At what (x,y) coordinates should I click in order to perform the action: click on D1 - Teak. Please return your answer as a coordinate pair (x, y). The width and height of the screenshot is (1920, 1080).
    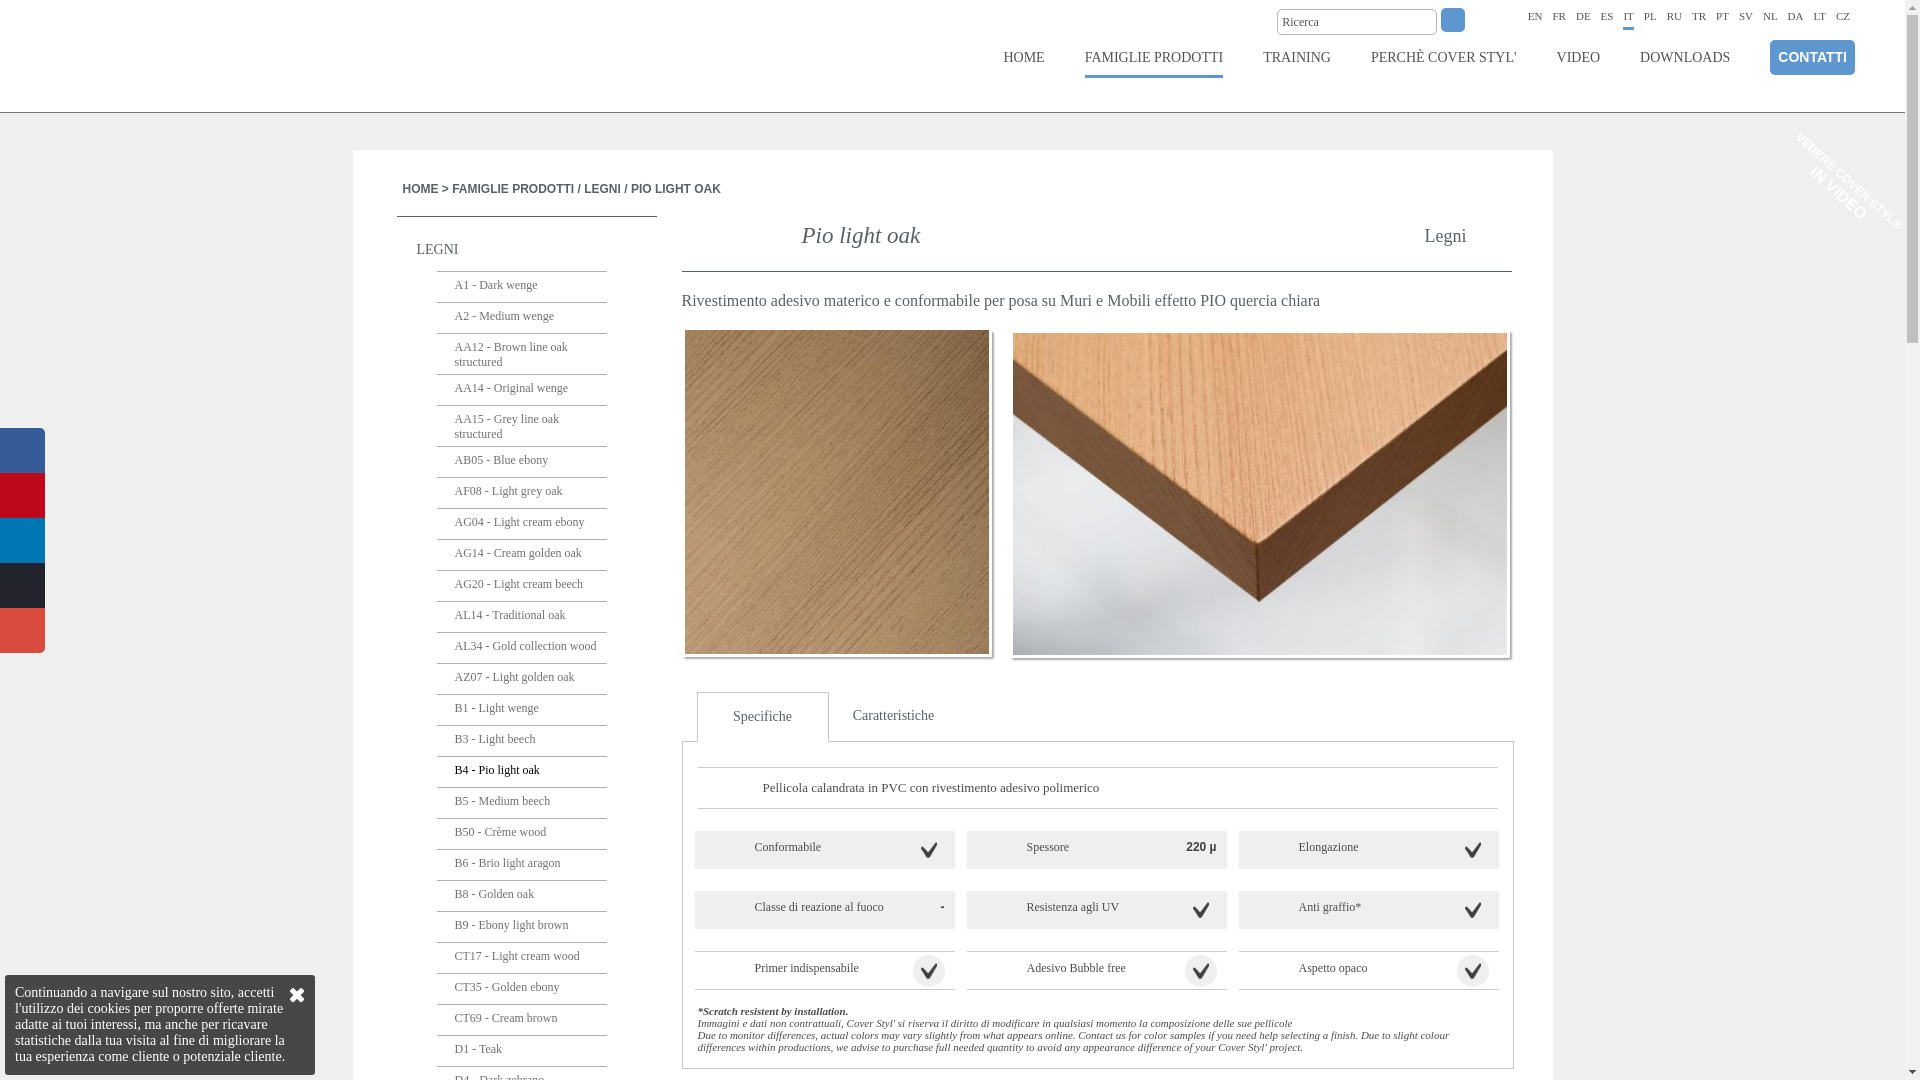
    Looking at the image, I should click on (521, 1052).